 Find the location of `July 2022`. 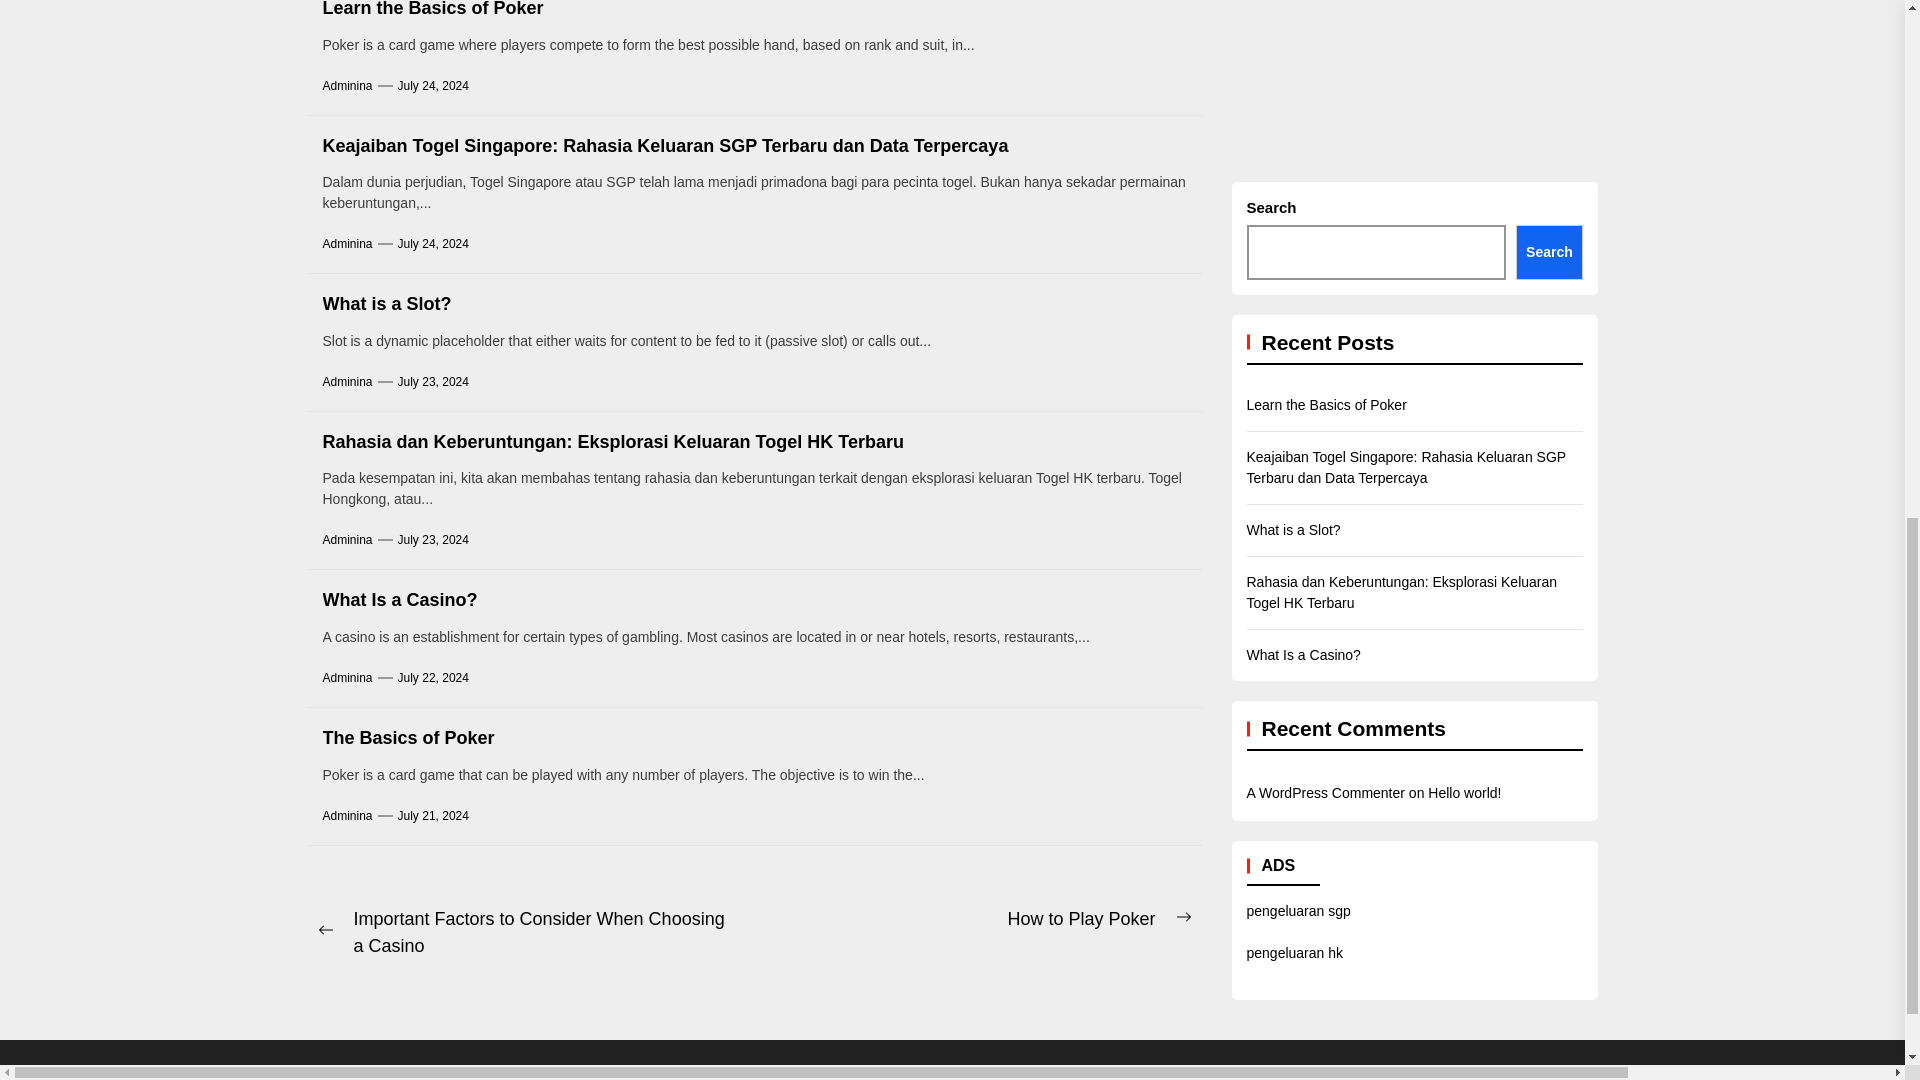

July 2022 is located at coordinates (1855, 305).